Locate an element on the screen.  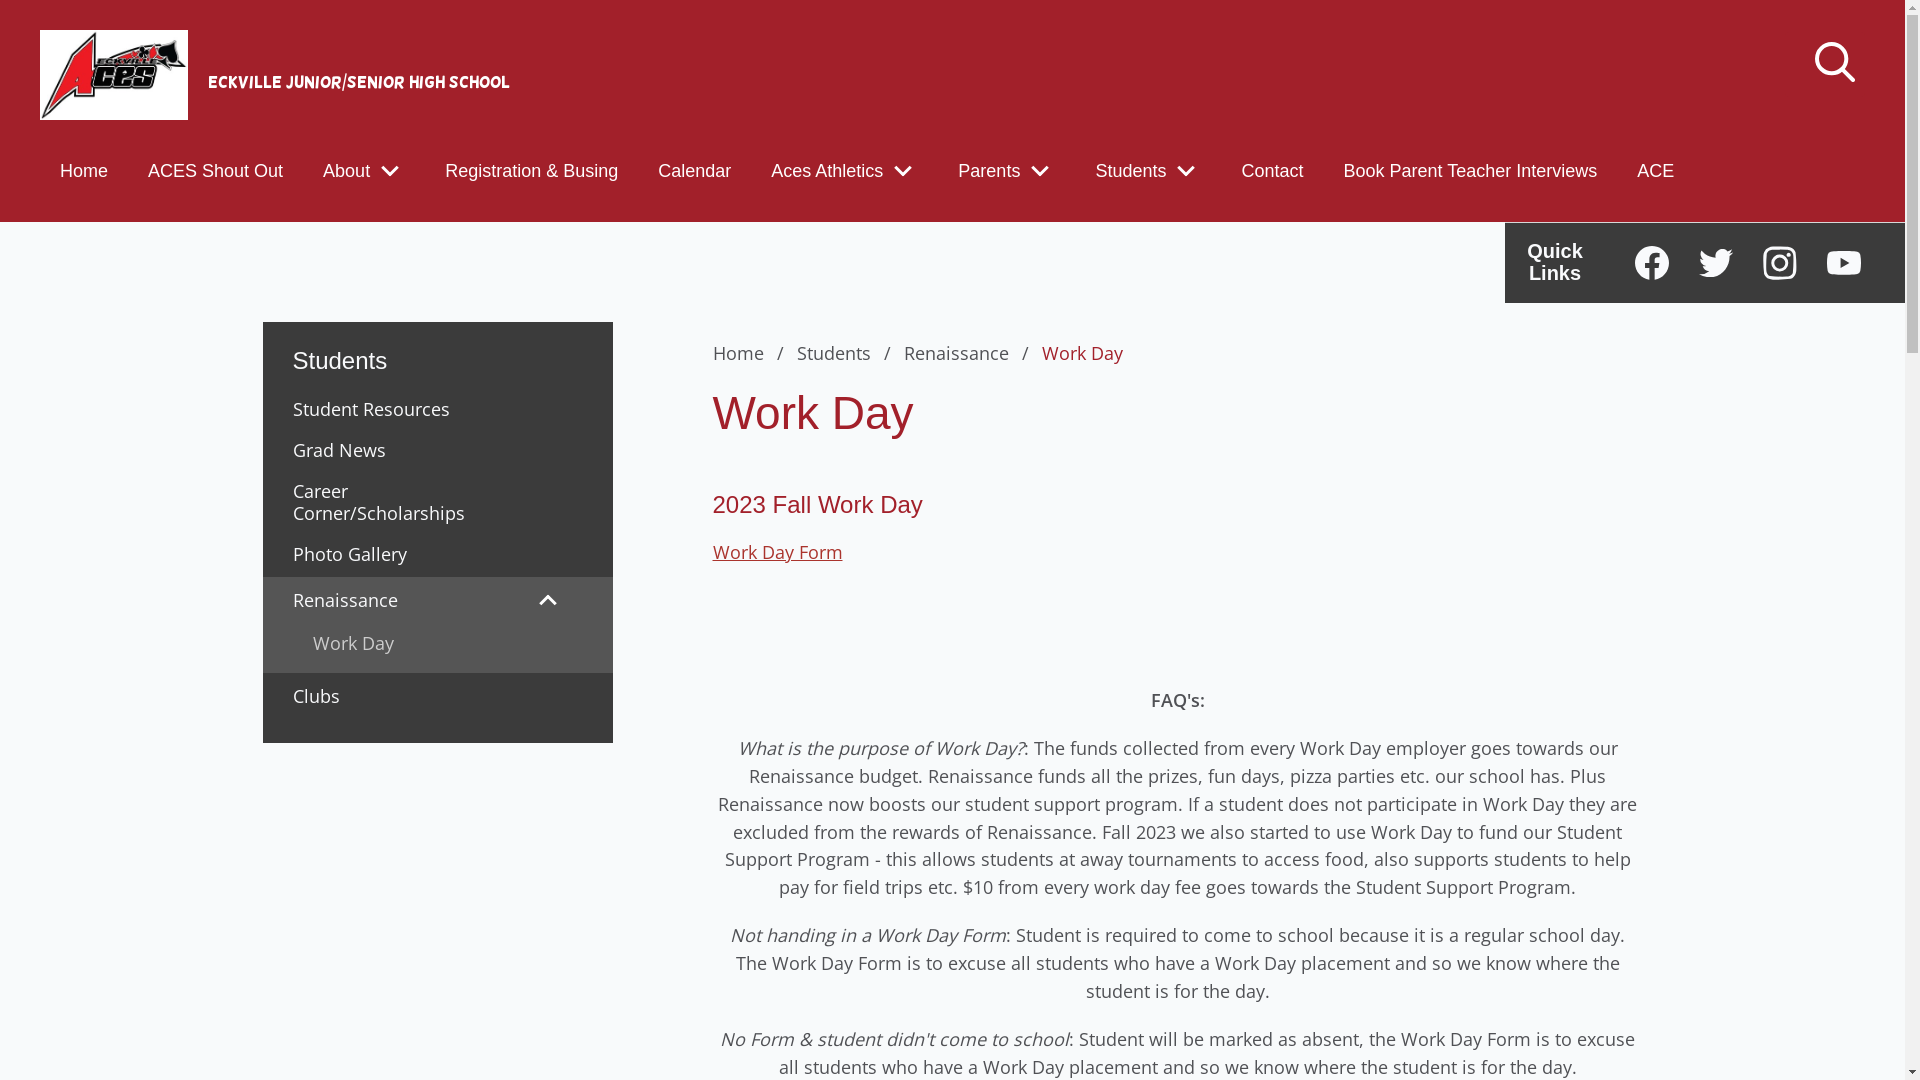
Search is located at coordinates (58, 26).